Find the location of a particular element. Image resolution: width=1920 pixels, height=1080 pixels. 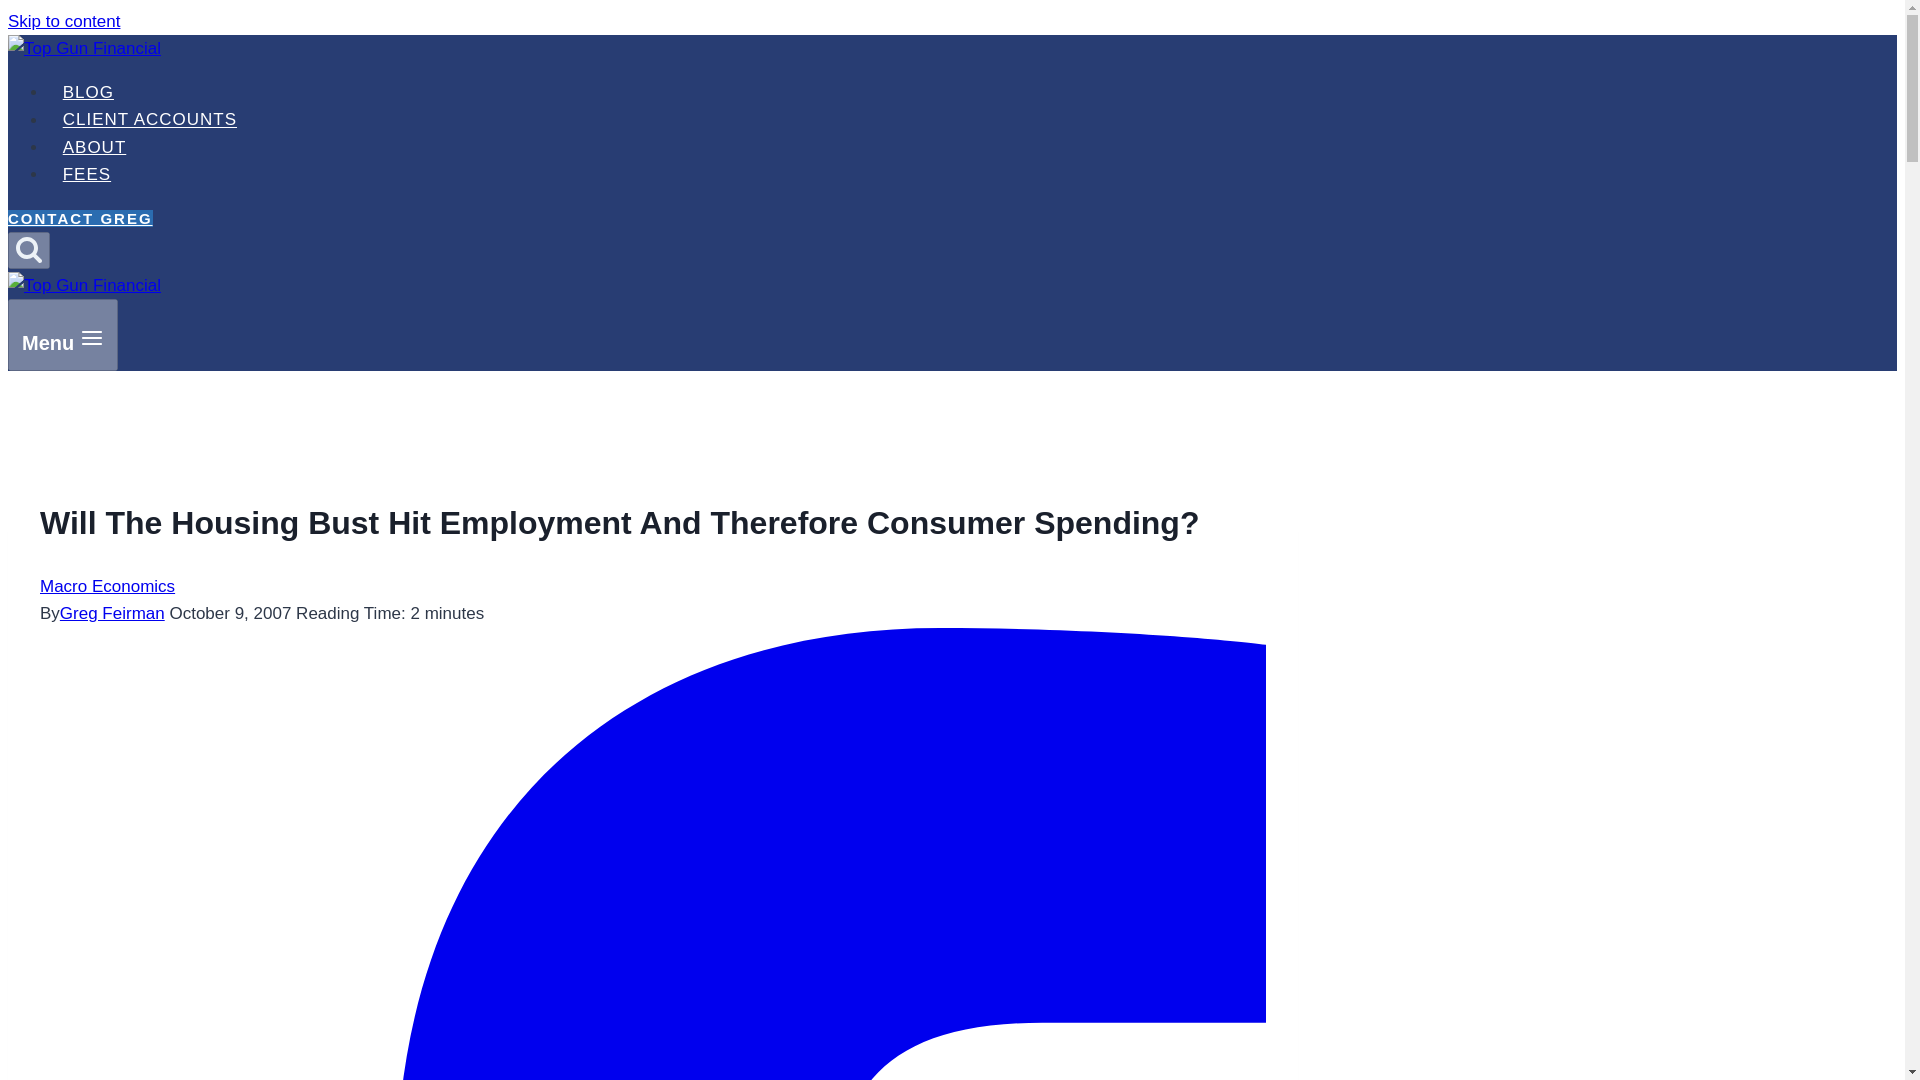

Menu Toggle Menu is located at coordinates (62, 335).